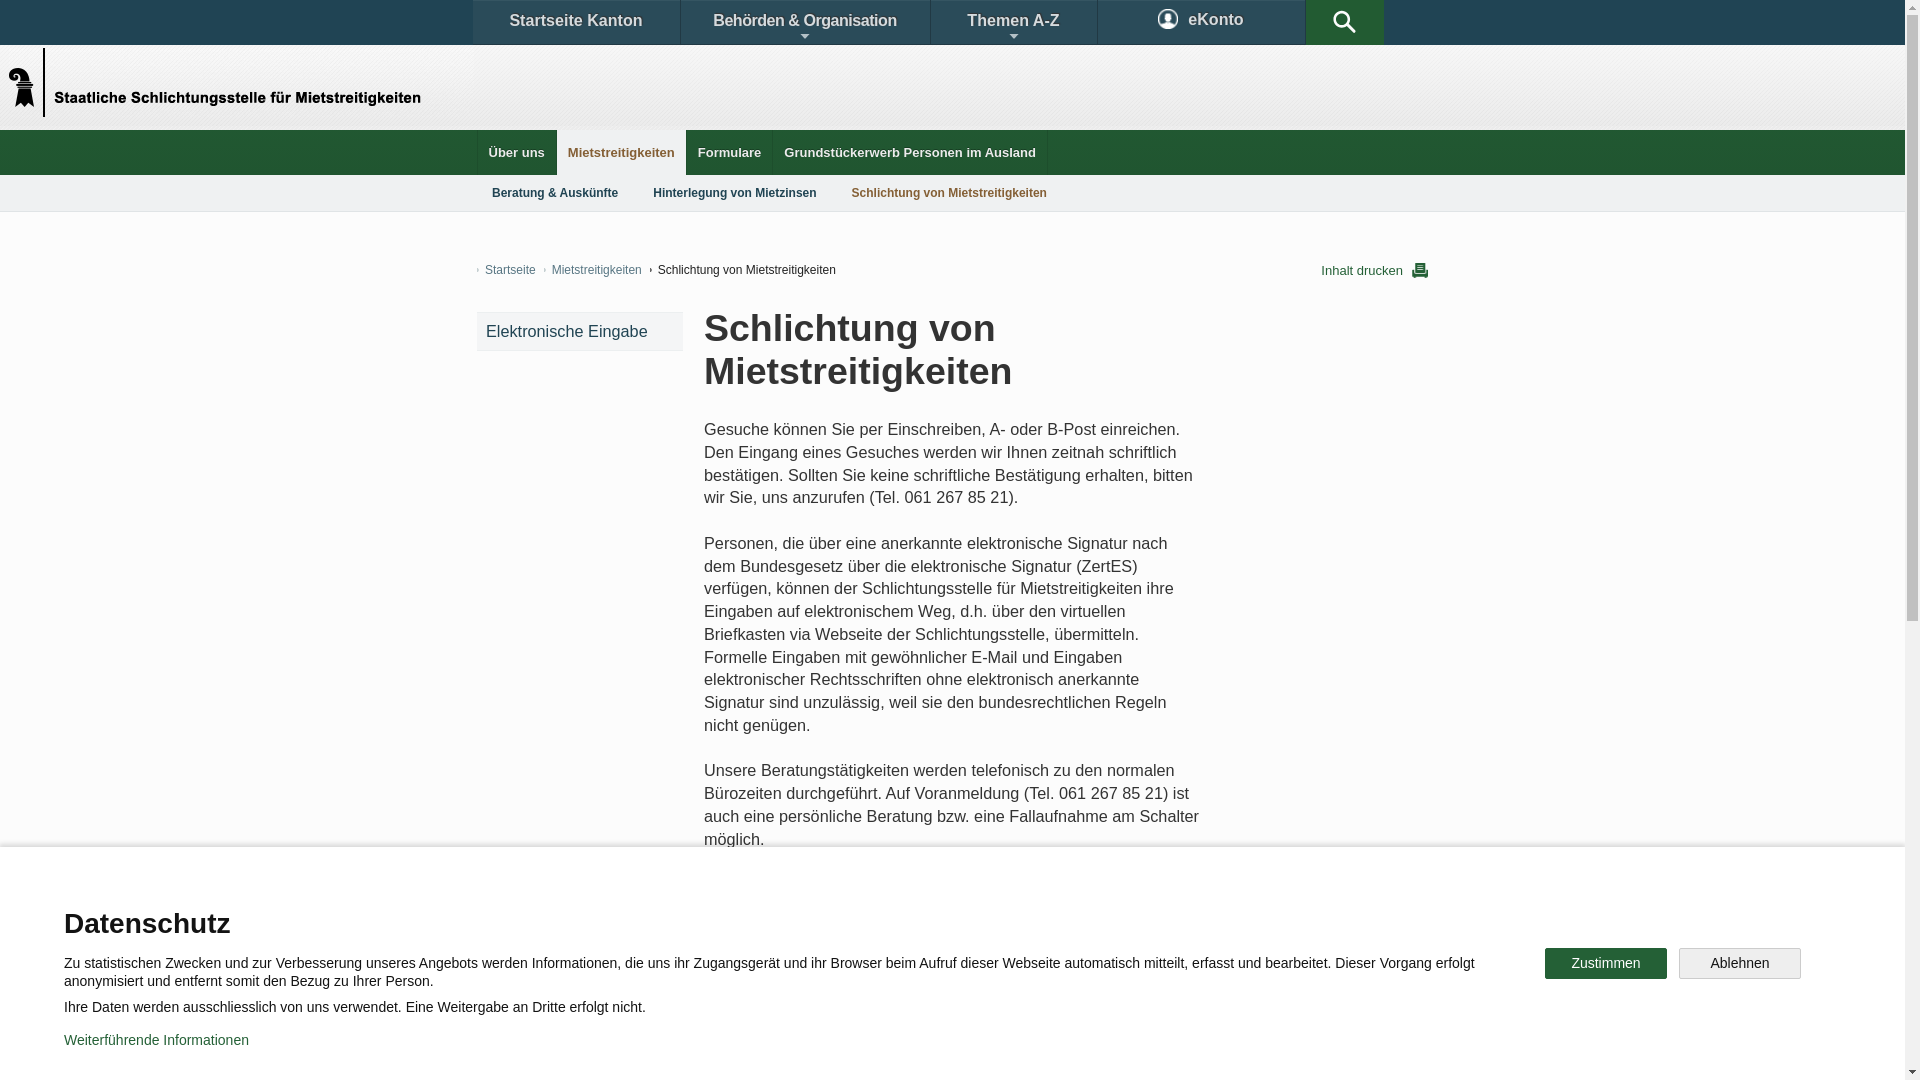  I want to click on Instagram, so click(974, 984).